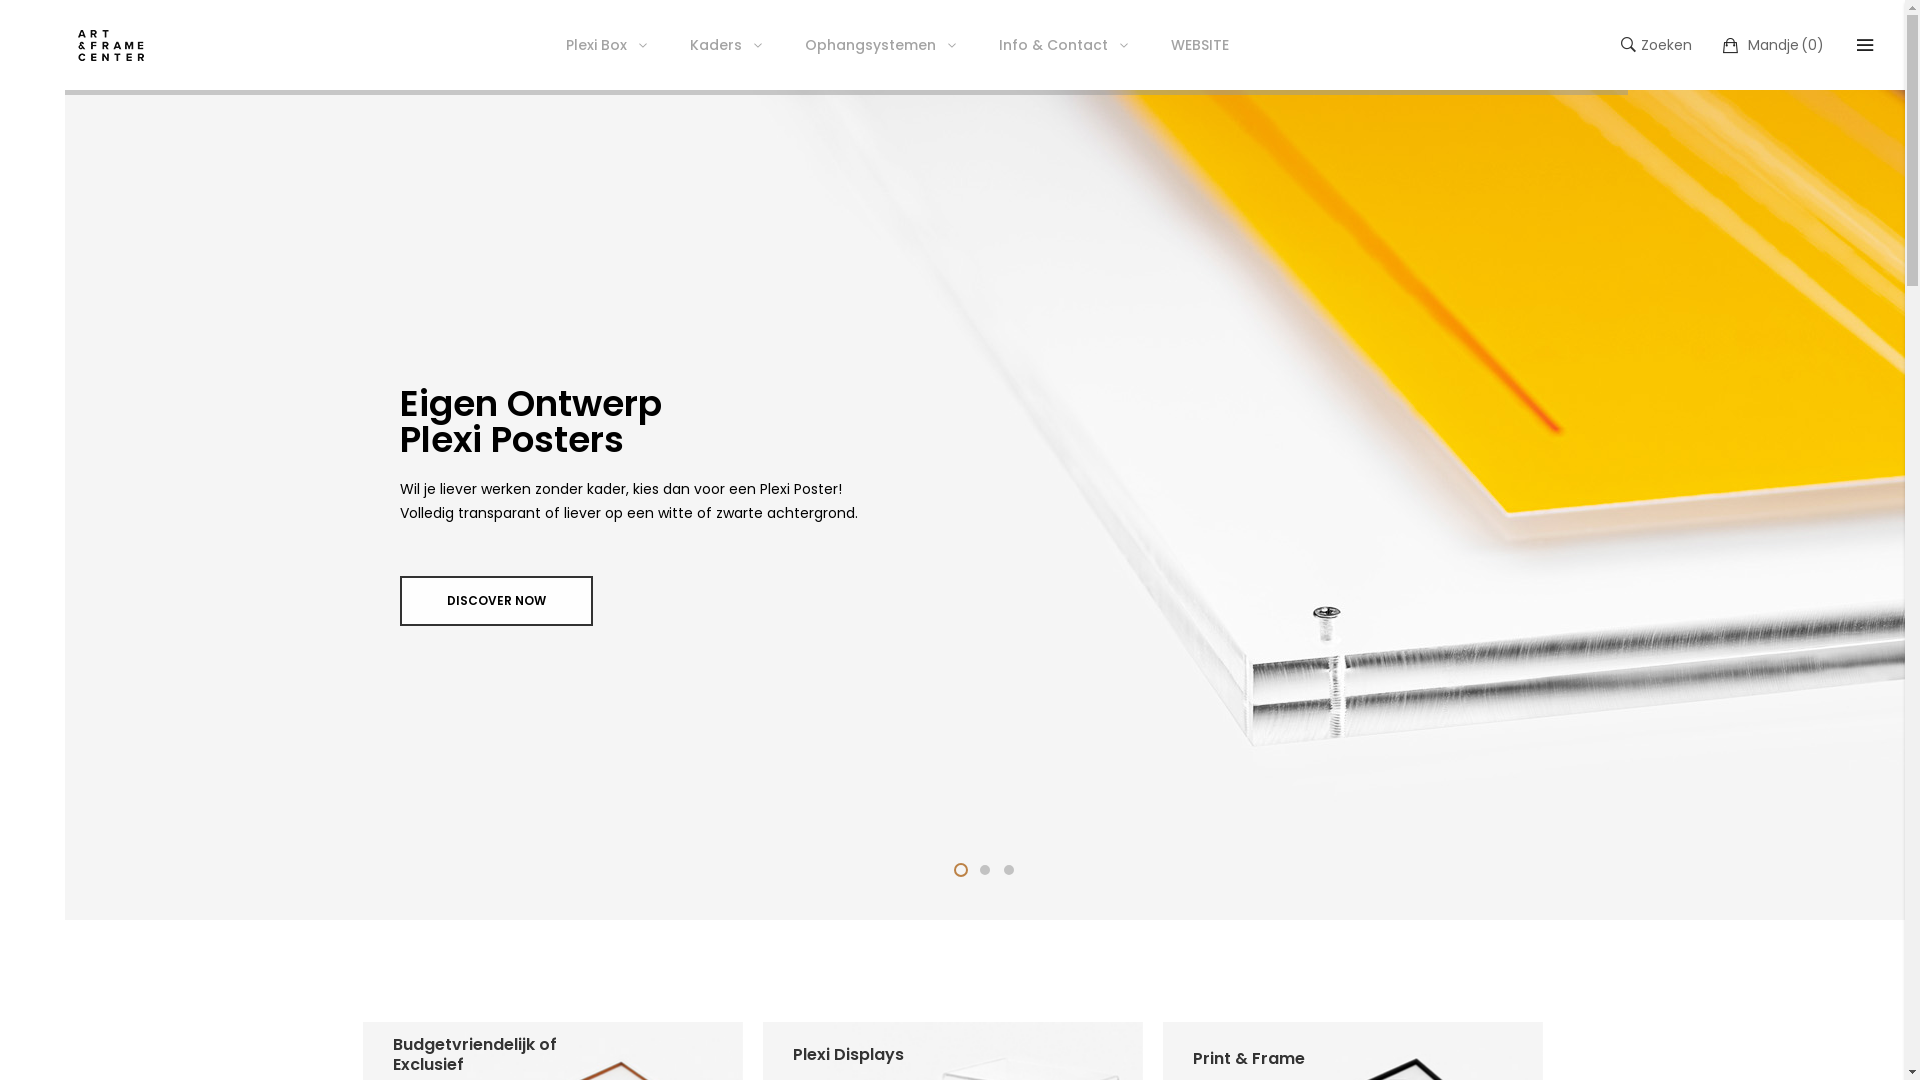 The width and height of the screenshot is (1920, 1080). What do you see at coordinates (146, 532) in the screenshot?
I see `Prev` at bounding box center [146, 532].